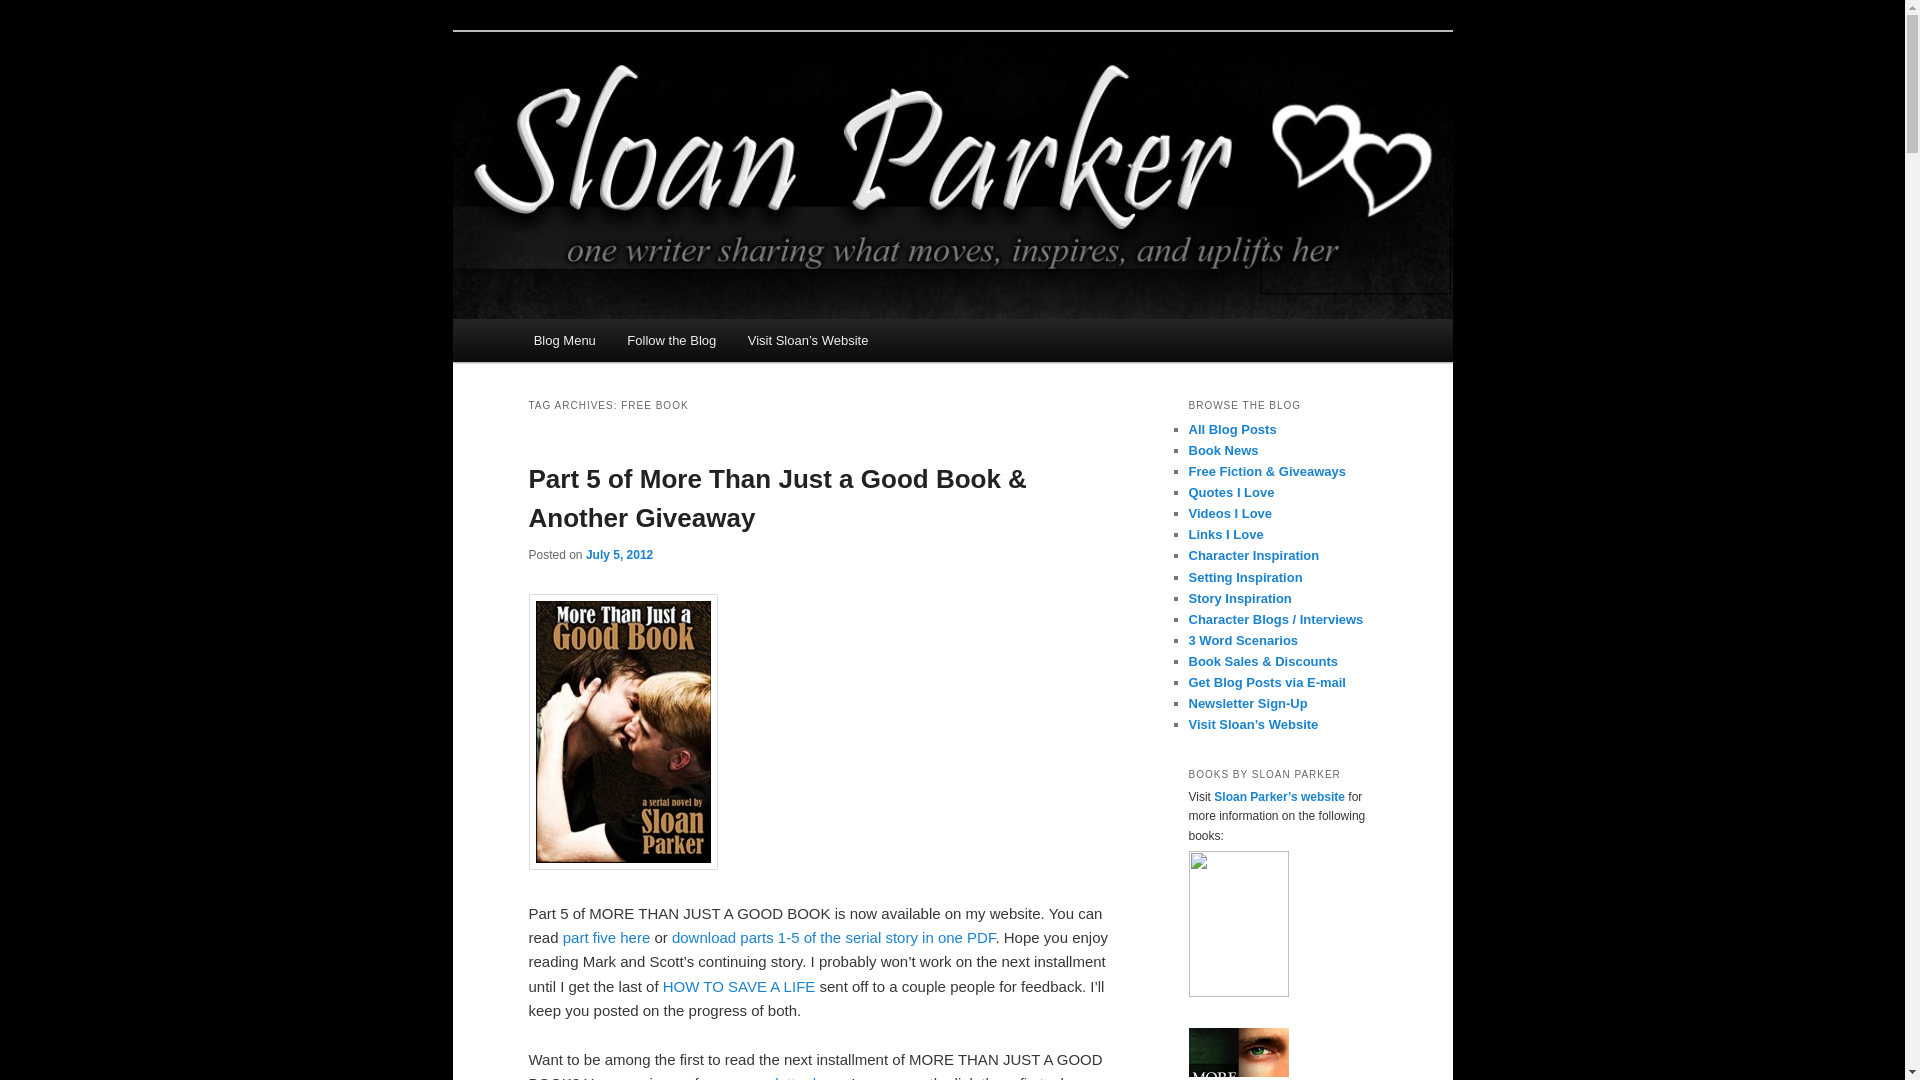  Describe the element at coordinates (834, 937) in the screenshot. I see `PDF` at that location.